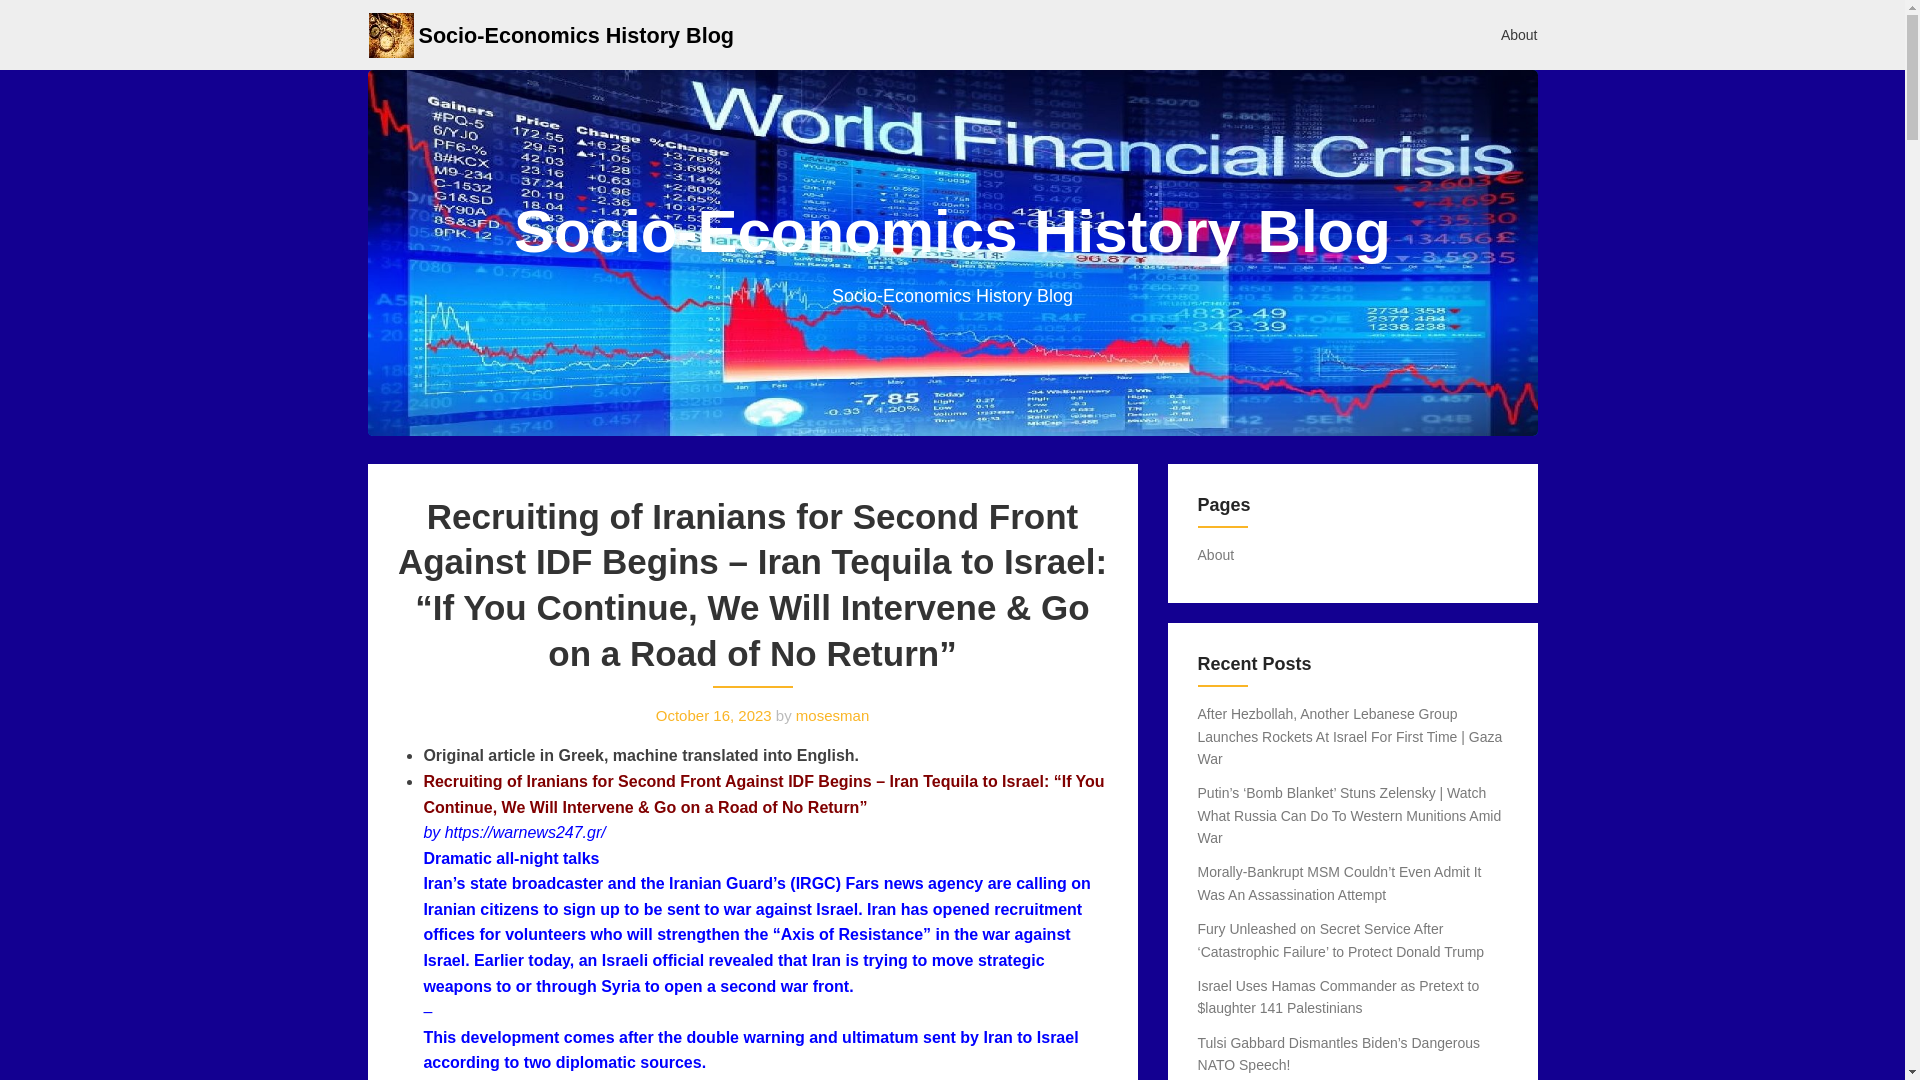 Image resolution: width=1920 pixels, height=1080 pixels. What do you see at coordinates (1520, 34) in the screenshot?
I see `About` at bounding box center [1520, 34].